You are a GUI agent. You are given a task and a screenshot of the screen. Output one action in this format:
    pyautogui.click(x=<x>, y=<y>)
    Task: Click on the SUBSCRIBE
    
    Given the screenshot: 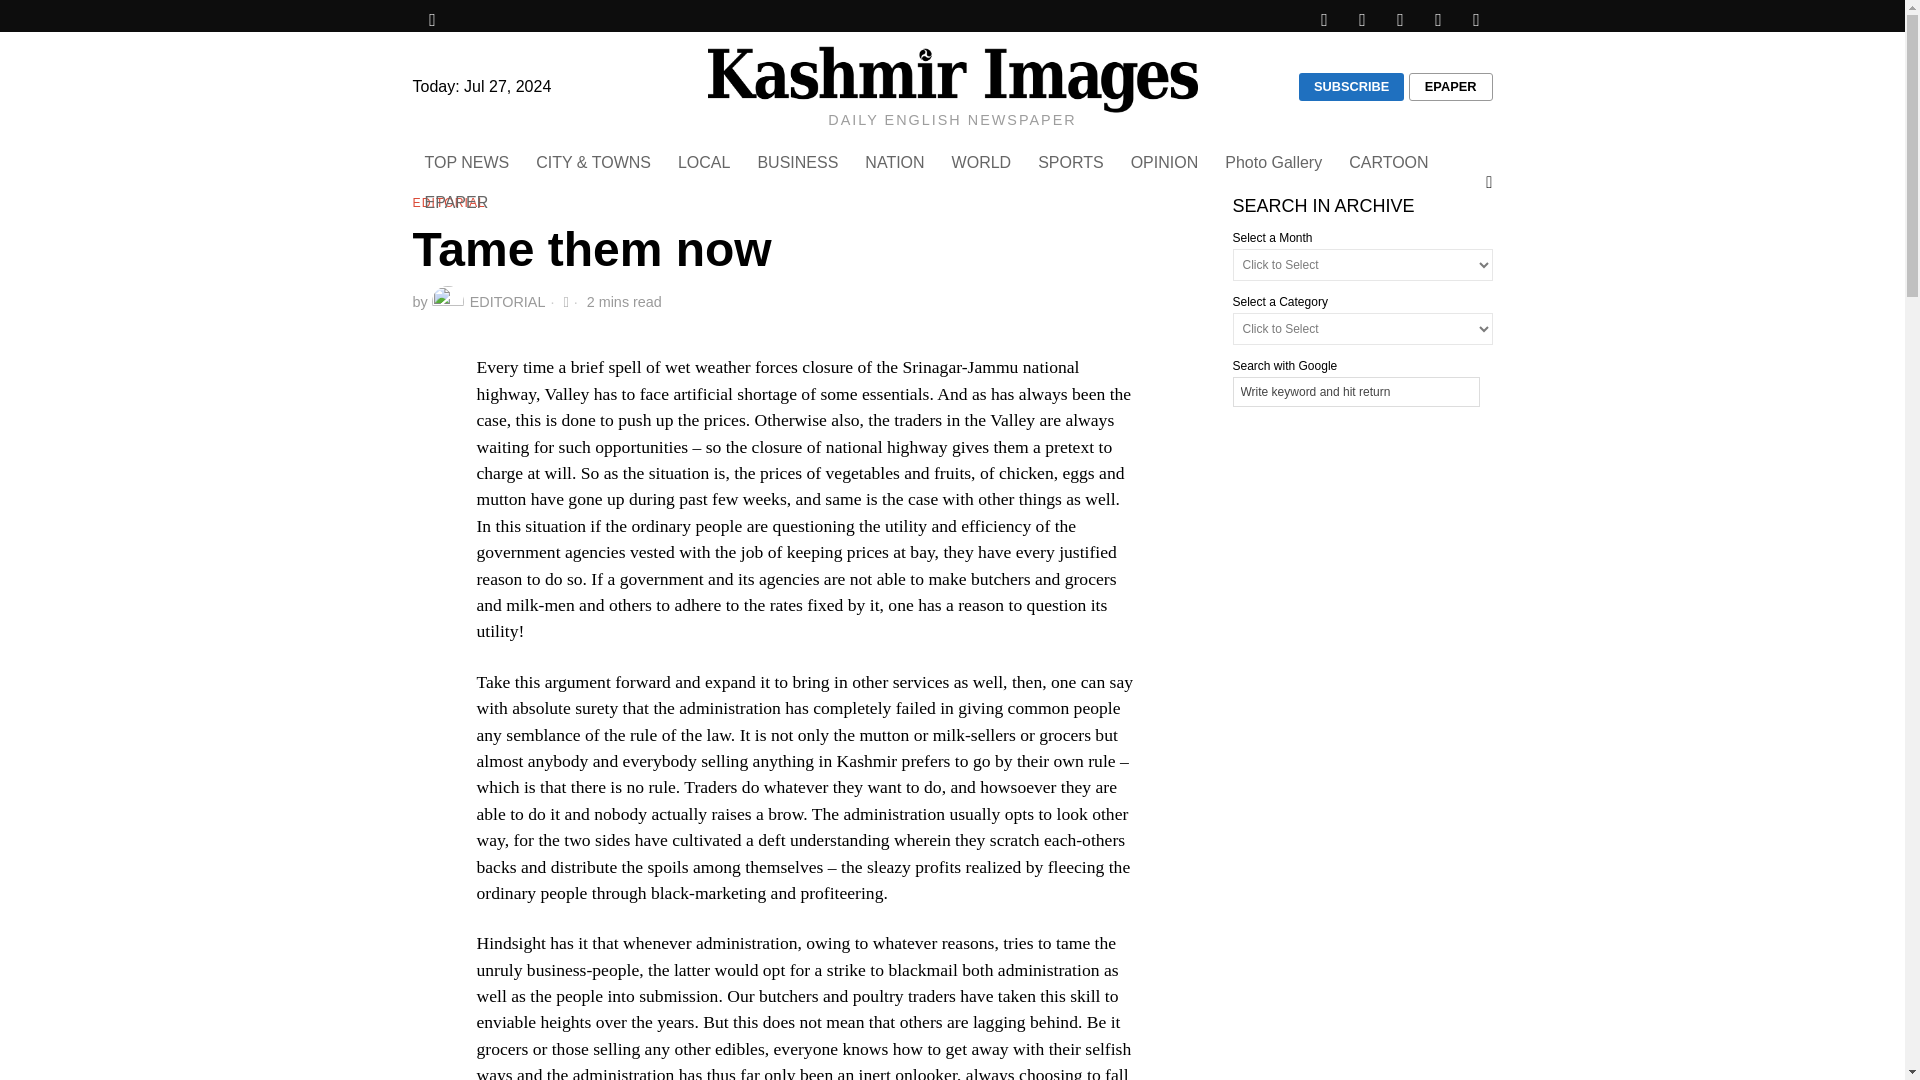 What is the action you would take?
    pyautogui.click(x=1351, y=87)
    